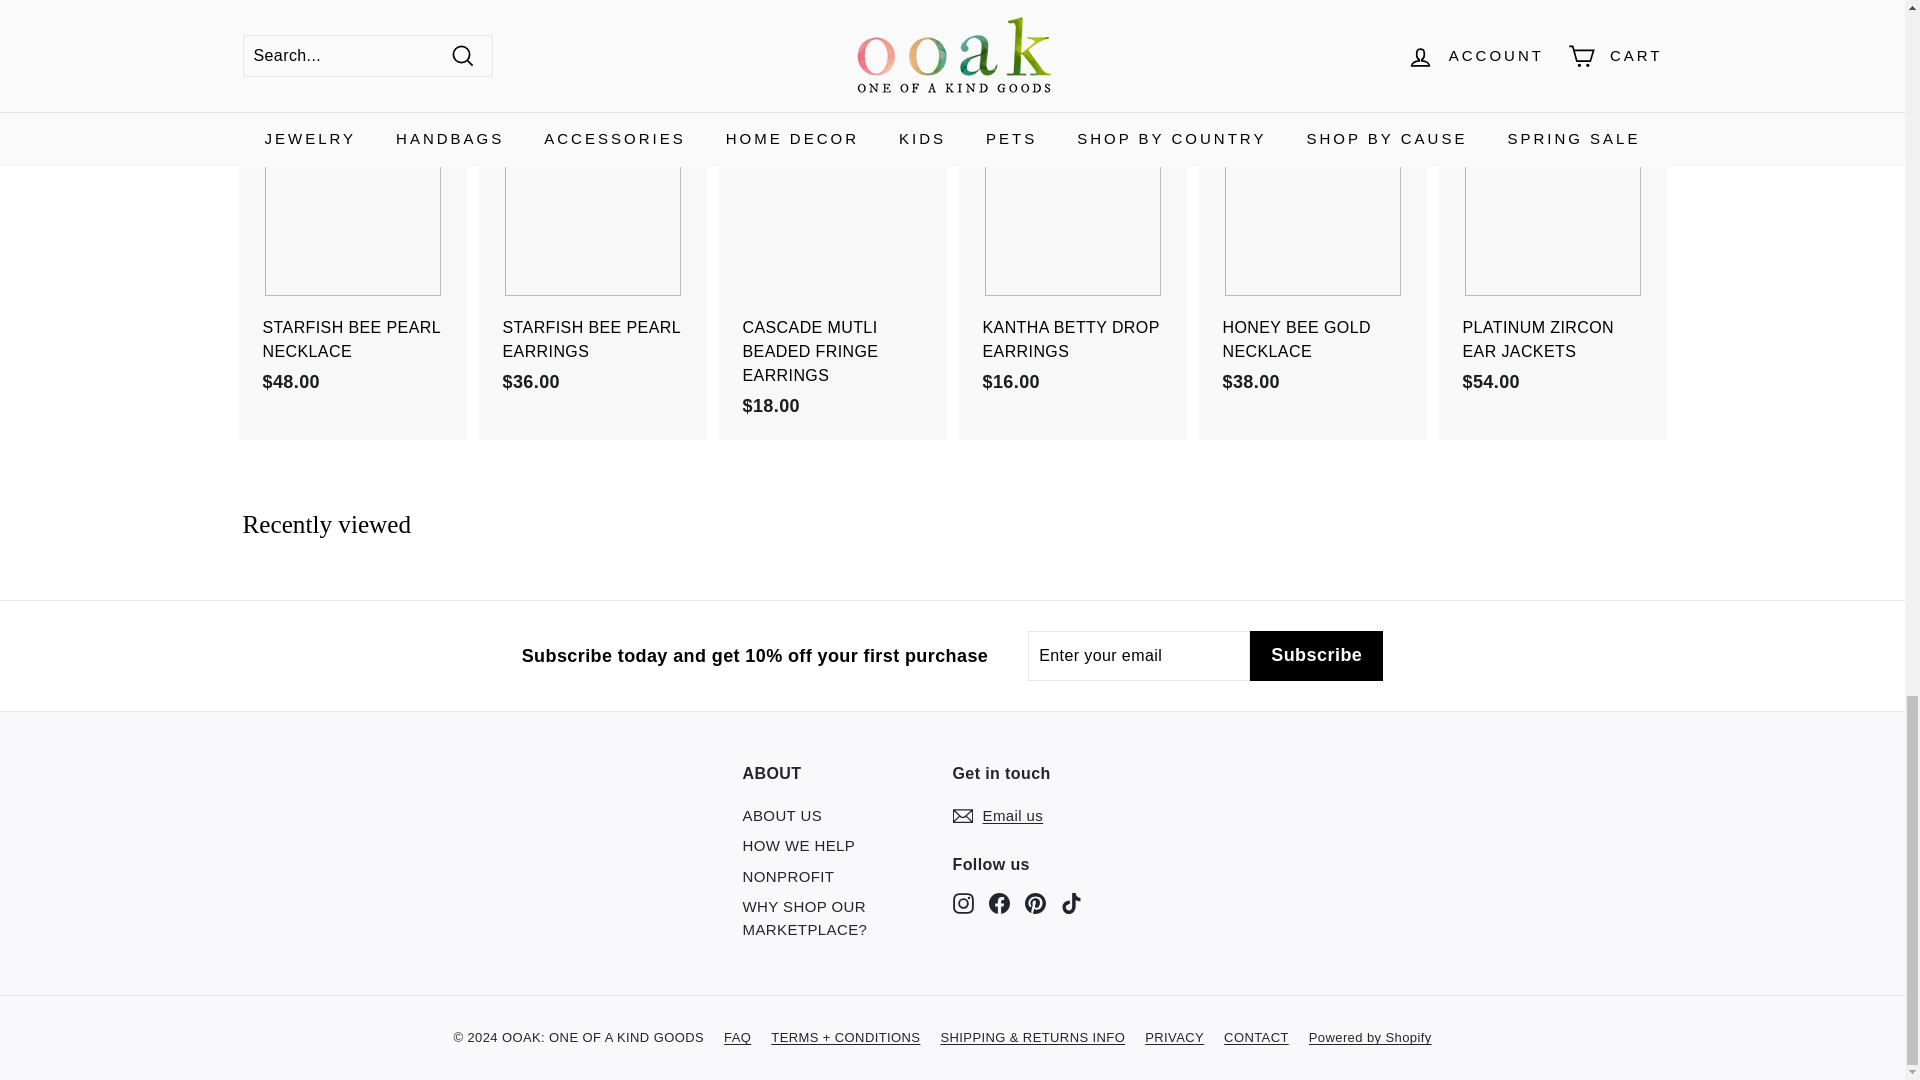 Image resolution: width=1920 pixels, height=1080 pixels. Describe the element at coordinates (998, 903) in the screenshot. I see `OOAK: ONE OF A KIND GOODS on Facebook` at that location.